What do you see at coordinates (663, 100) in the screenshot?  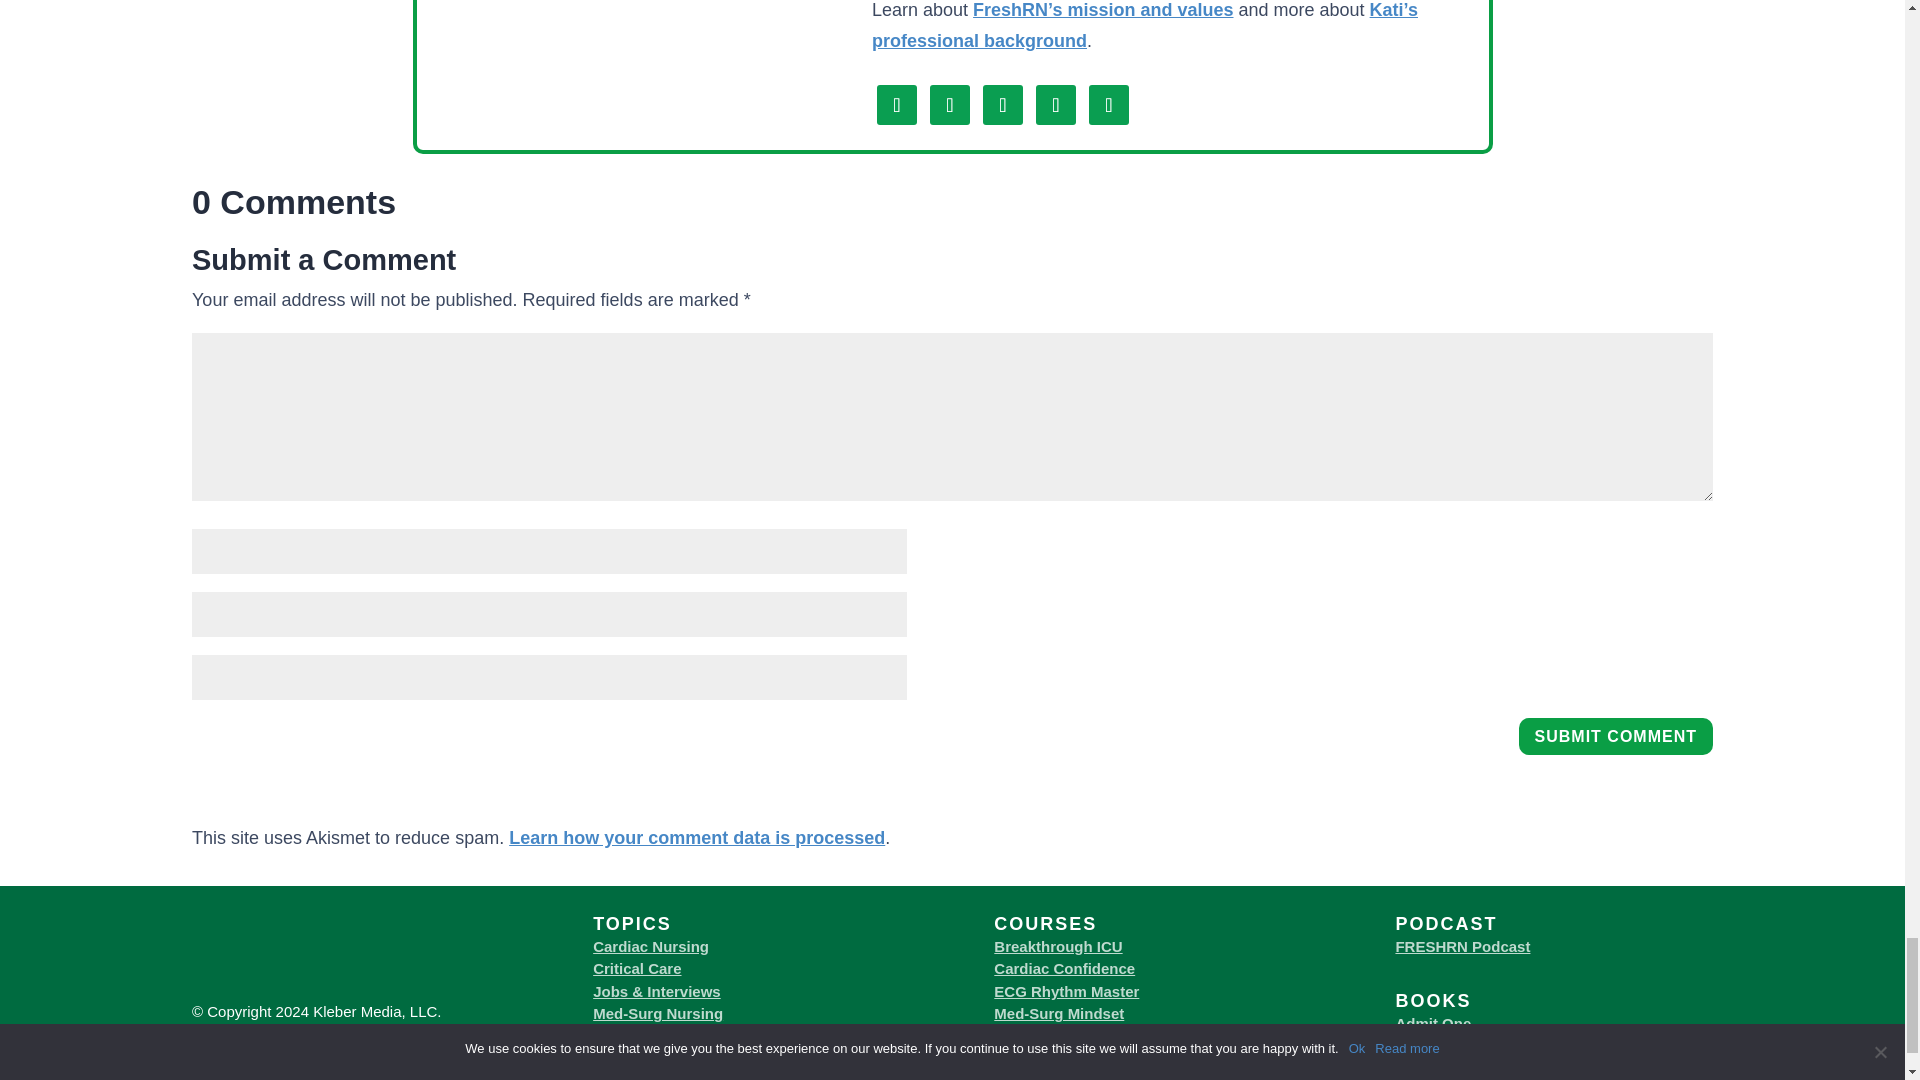 I see `Kati Kleber, MSN, RN` at bounding box center [663, 100].